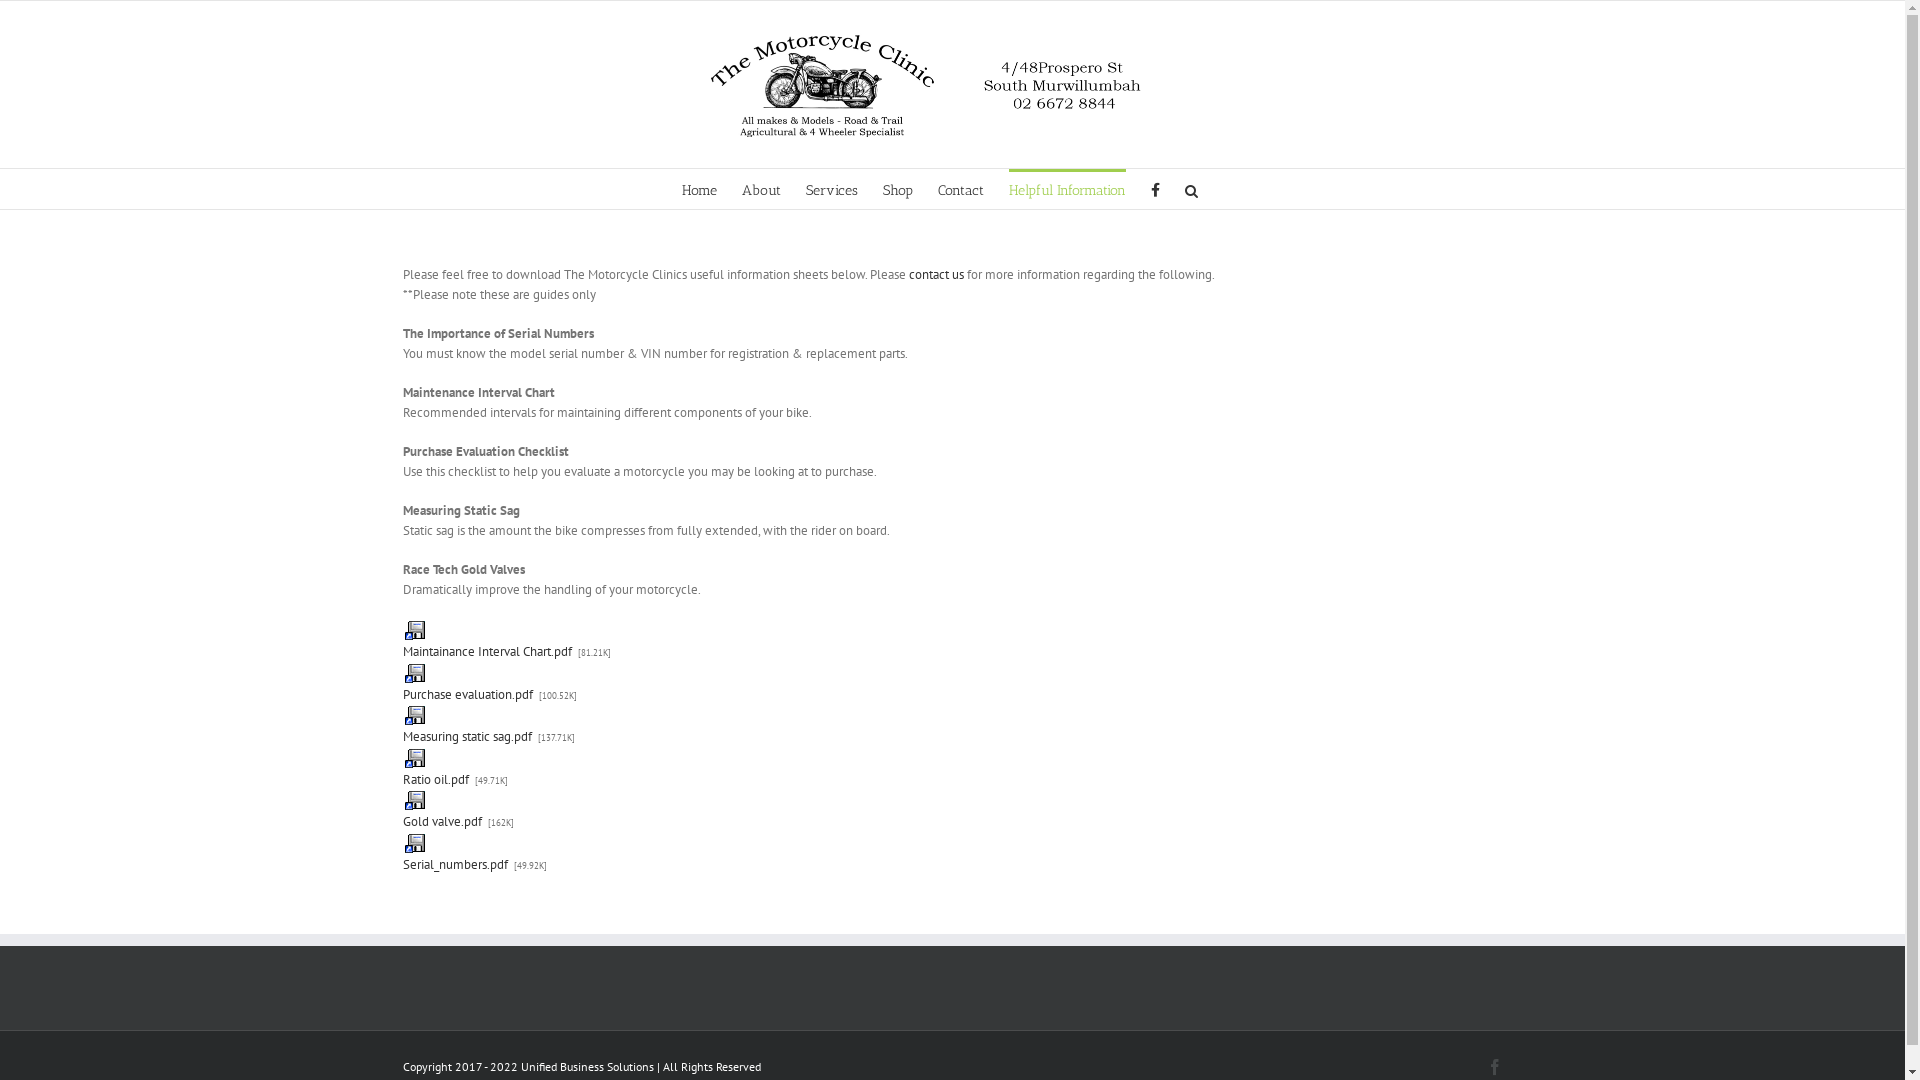 The height and width of the screenshot is (1080, 1920). I want to click on Contact, so click(960, 189).